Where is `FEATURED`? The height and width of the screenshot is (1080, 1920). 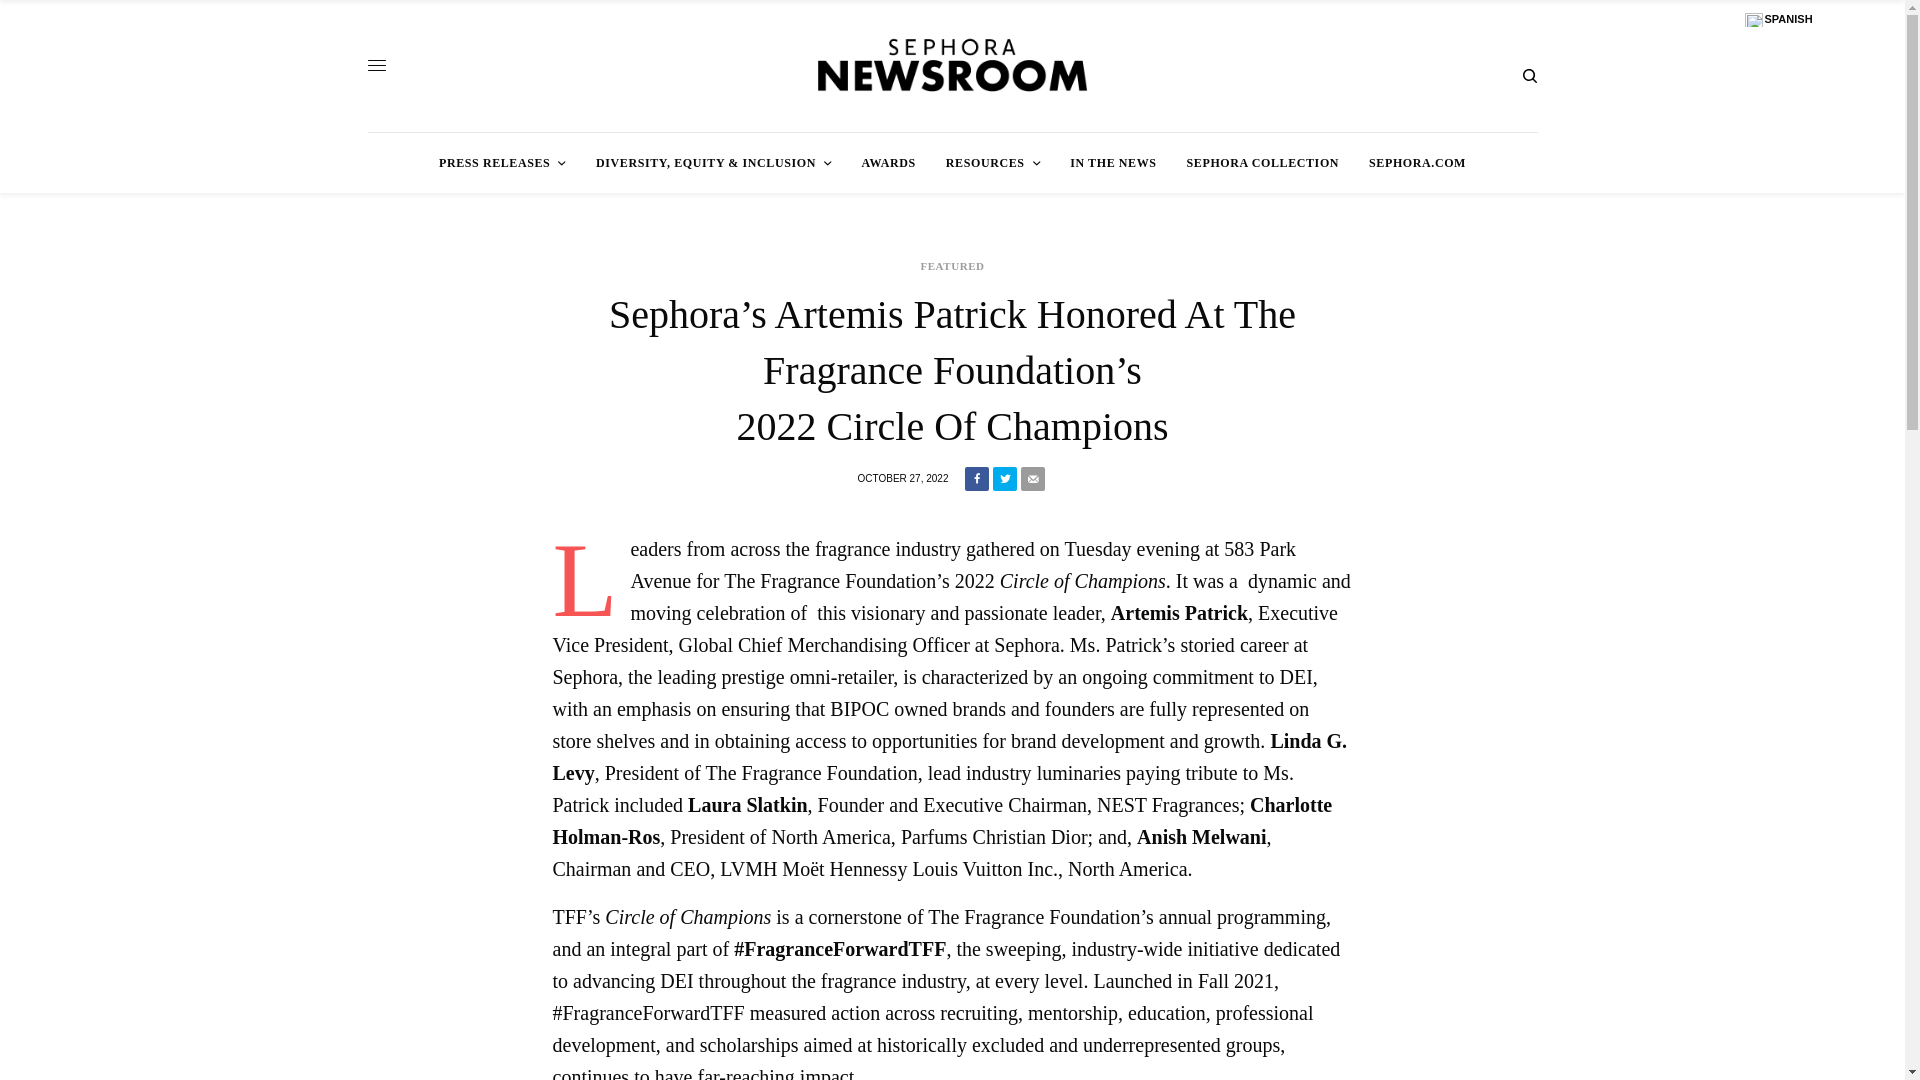 FEATURED is located at coordinates (951, 266).